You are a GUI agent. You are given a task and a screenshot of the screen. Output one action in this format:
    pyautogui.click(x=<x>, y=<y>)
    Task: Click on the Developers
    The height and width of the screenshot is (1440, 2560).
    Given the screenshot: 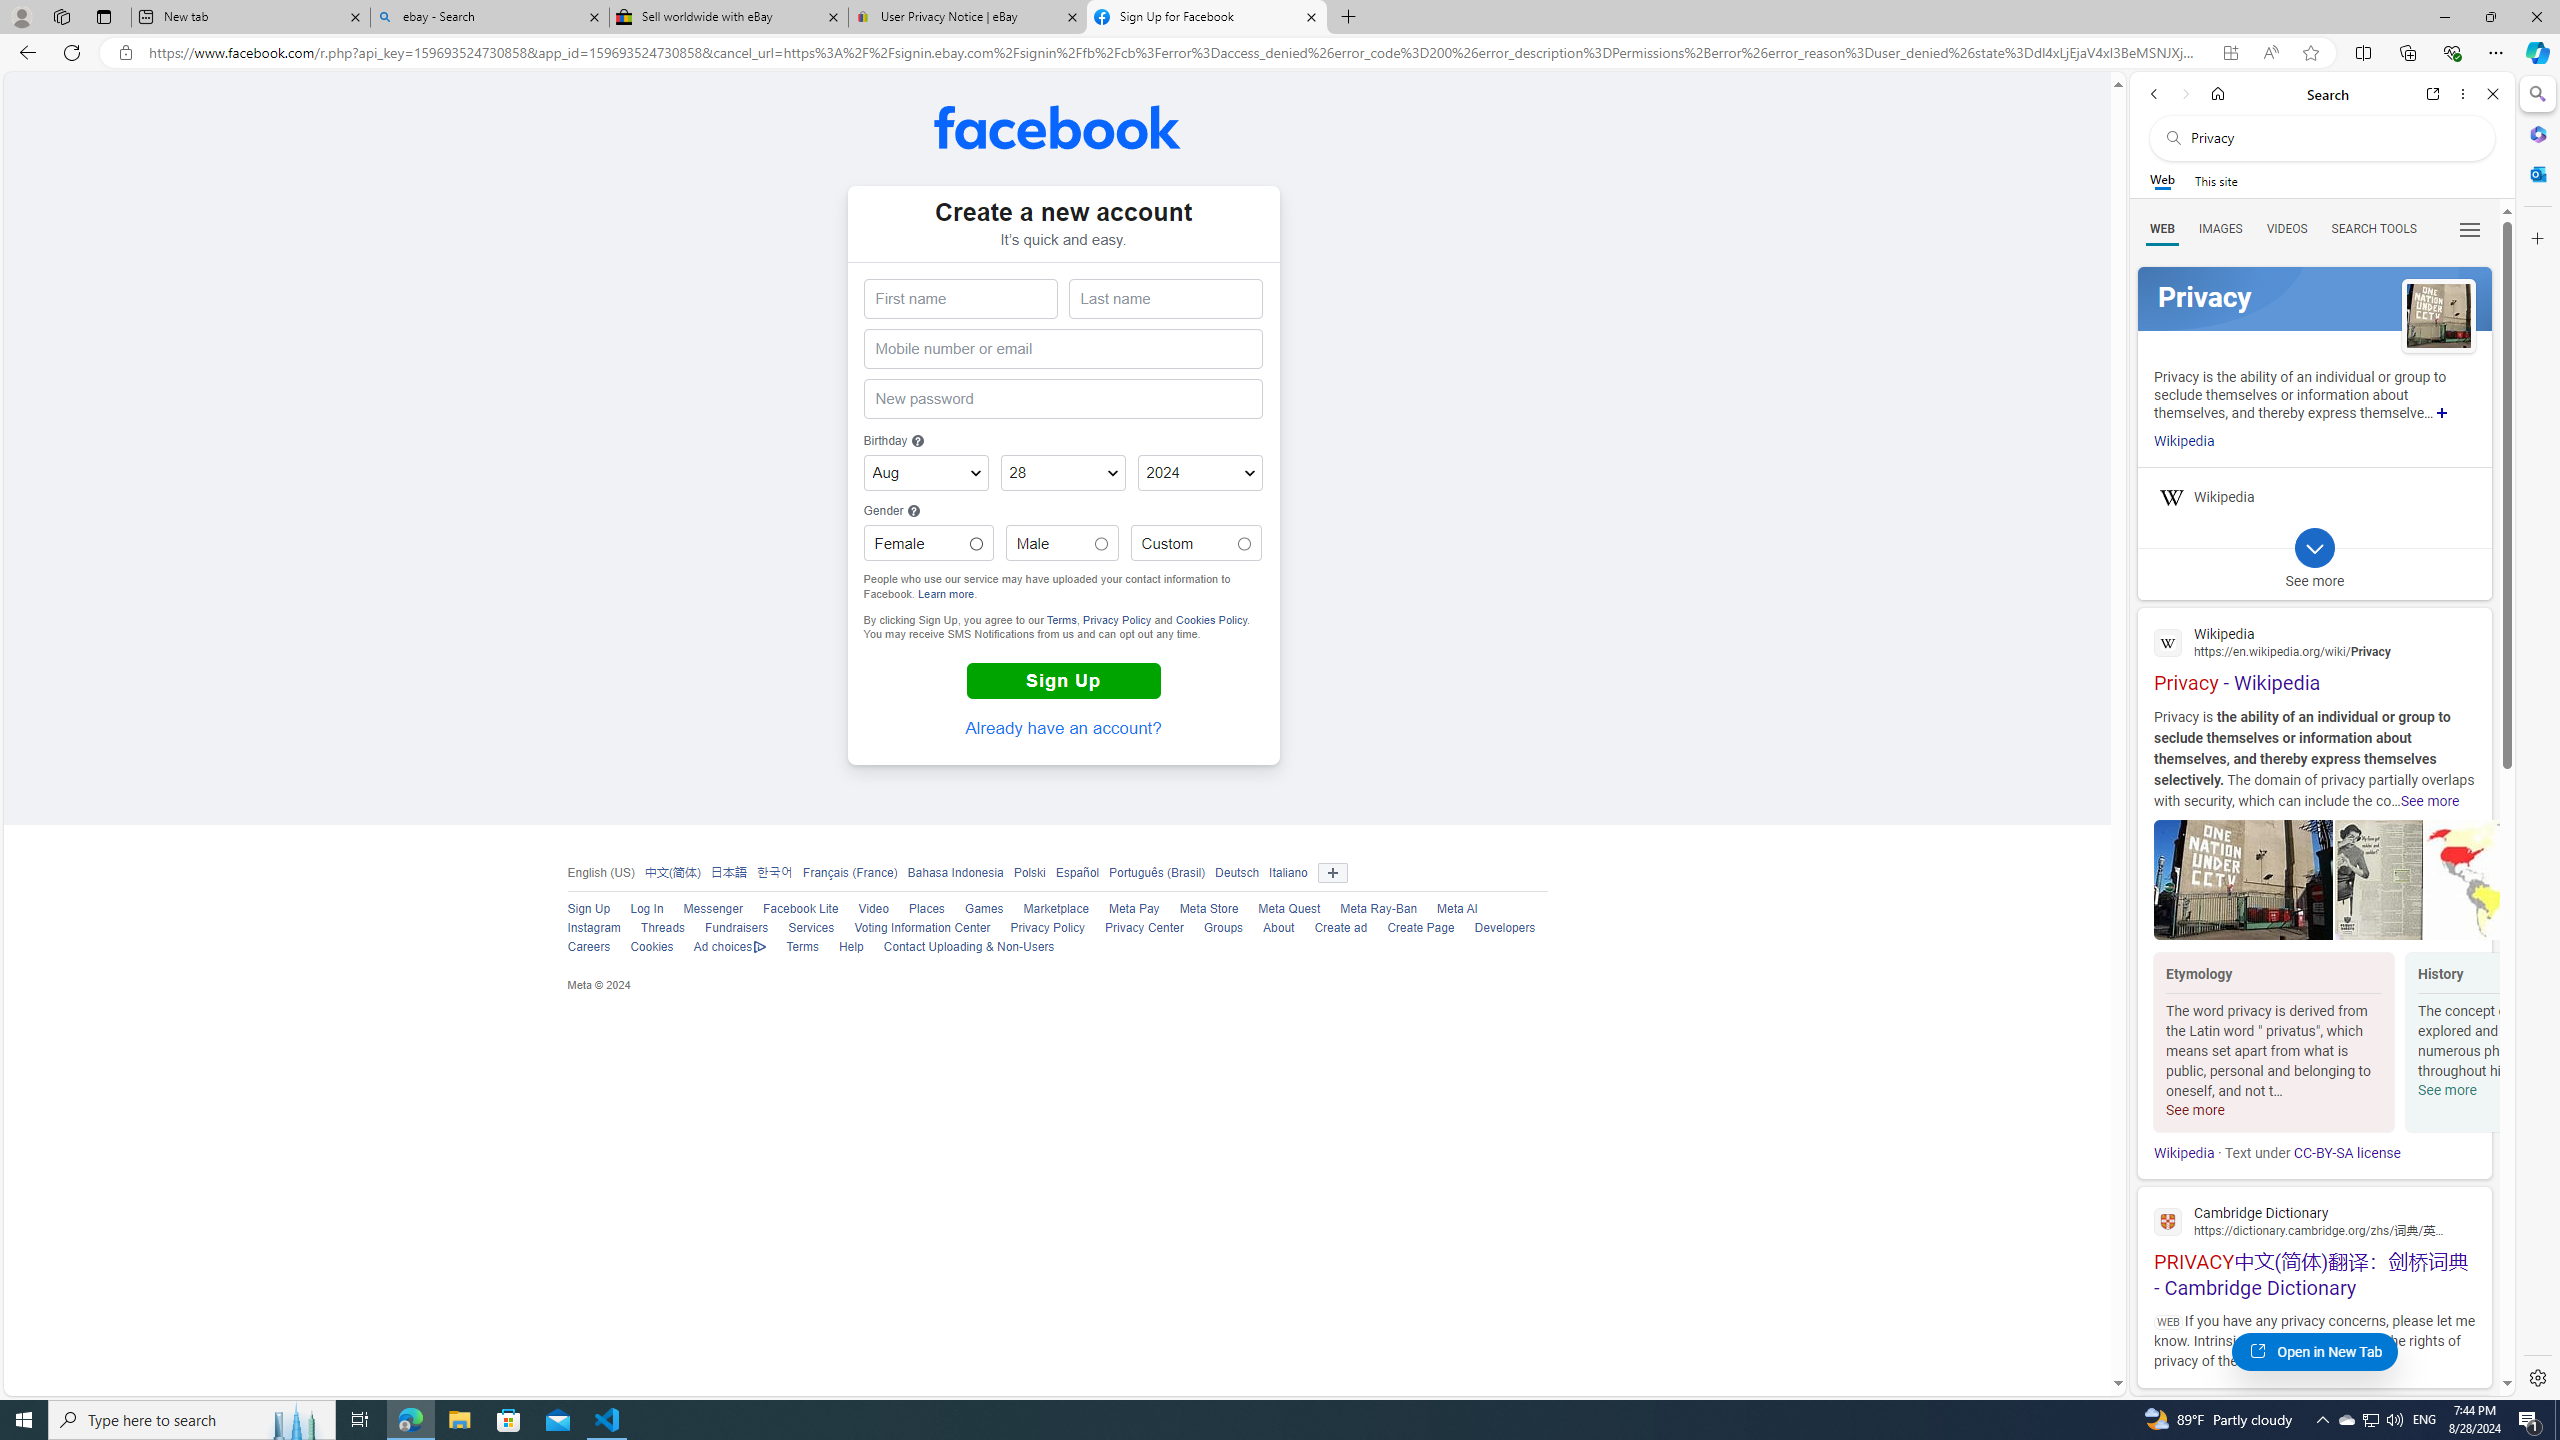 What is the action you would take?
    pyautogui.click(x=1495, y=928)
    